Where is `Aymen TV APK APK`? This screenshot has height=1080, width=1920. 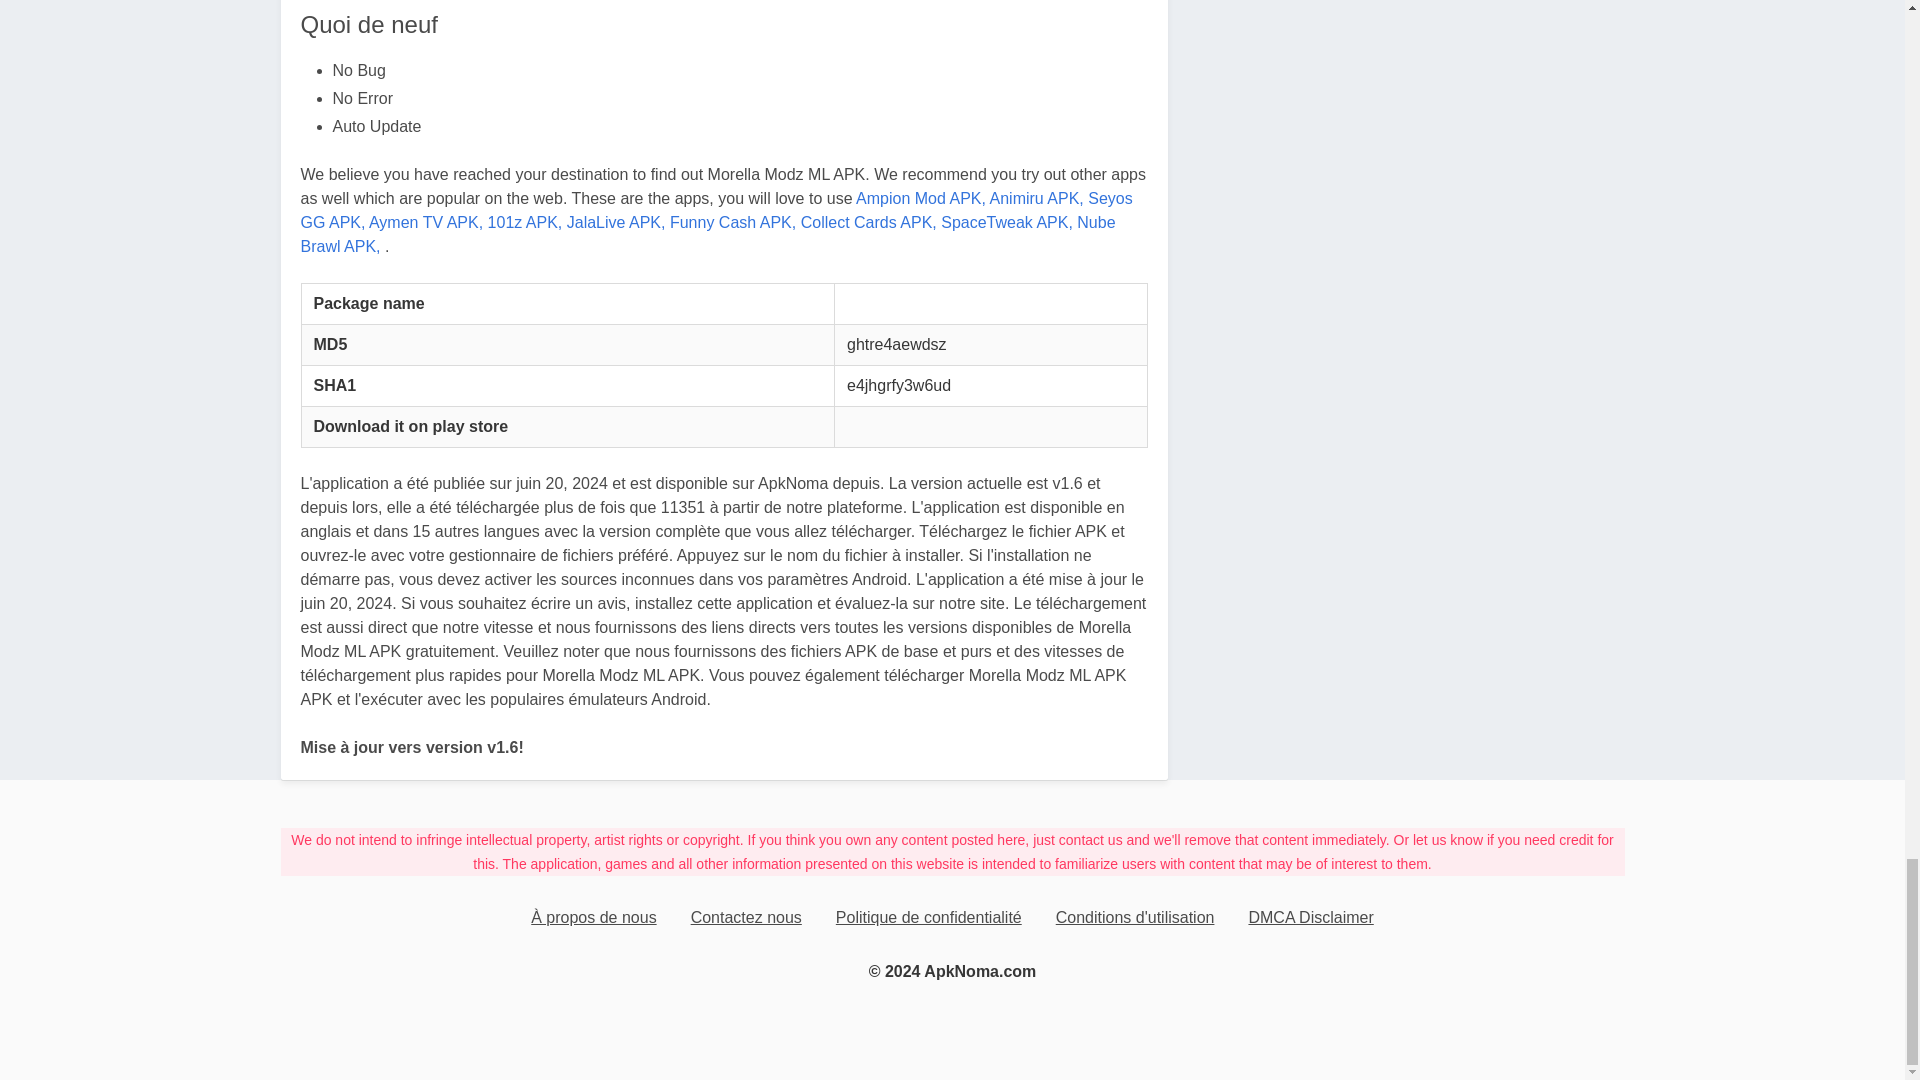 Aymen TV APK APK is located at coordinates (426, 222).